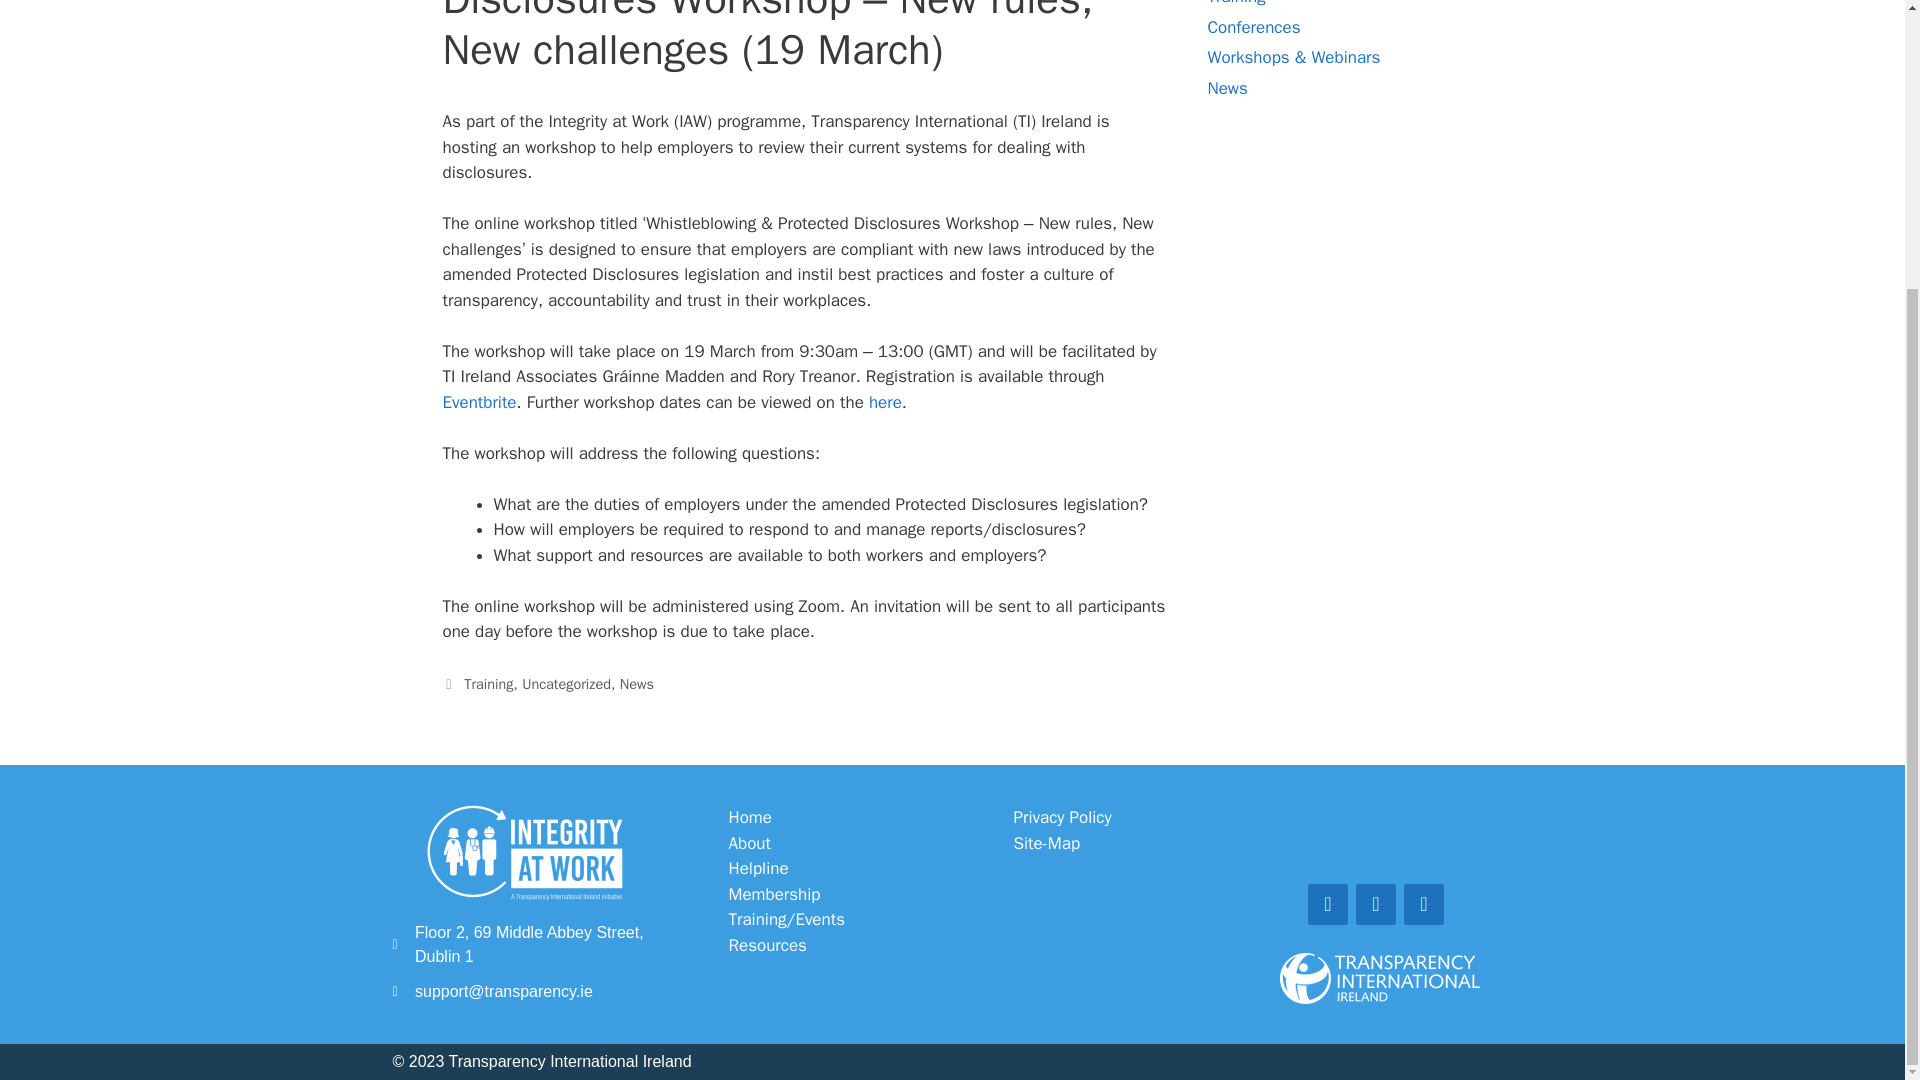 This screenshot has width=1920, height=1080. I want to click on Twitter, so click(1375, 904).